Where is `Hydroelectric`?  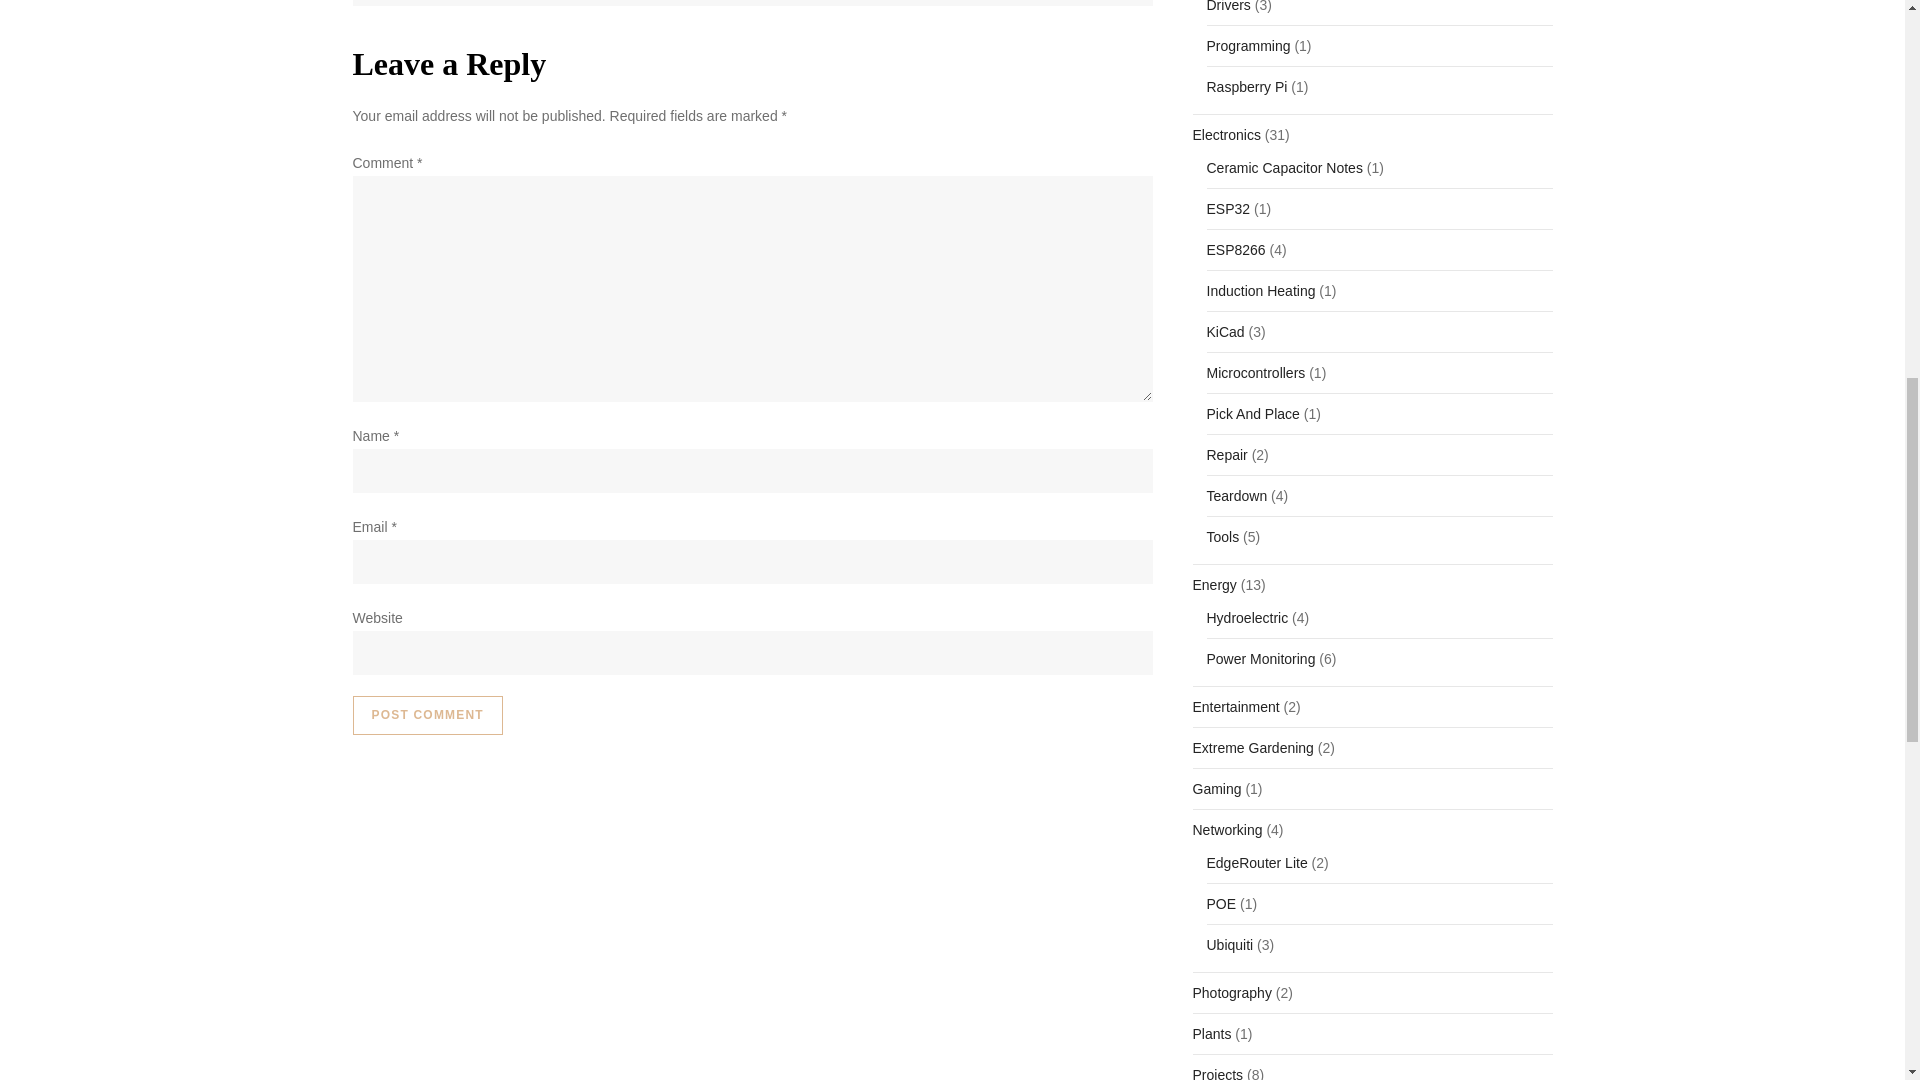 Hydroelectric is located at coordinates (1246, 617).